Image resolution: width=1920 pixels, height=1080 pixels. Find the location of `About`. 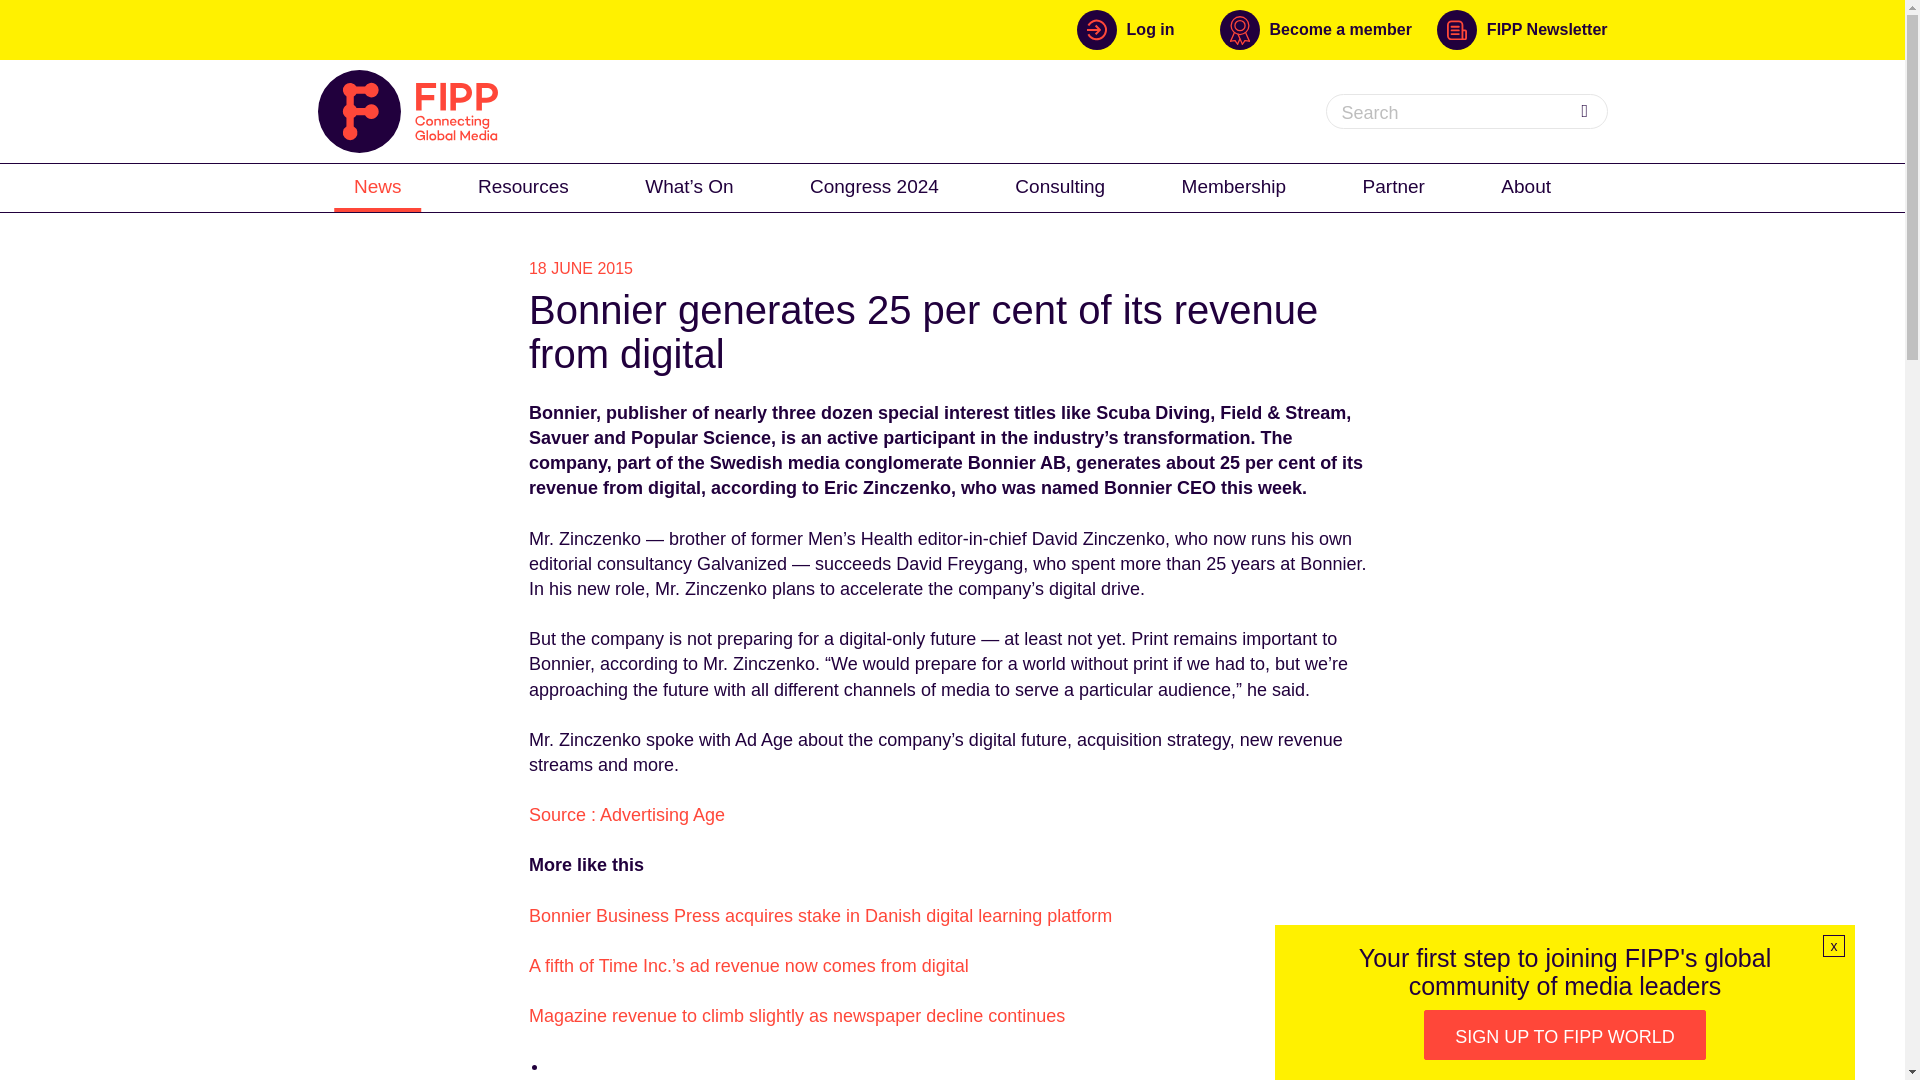

About is located at coordinates (1525, 186).